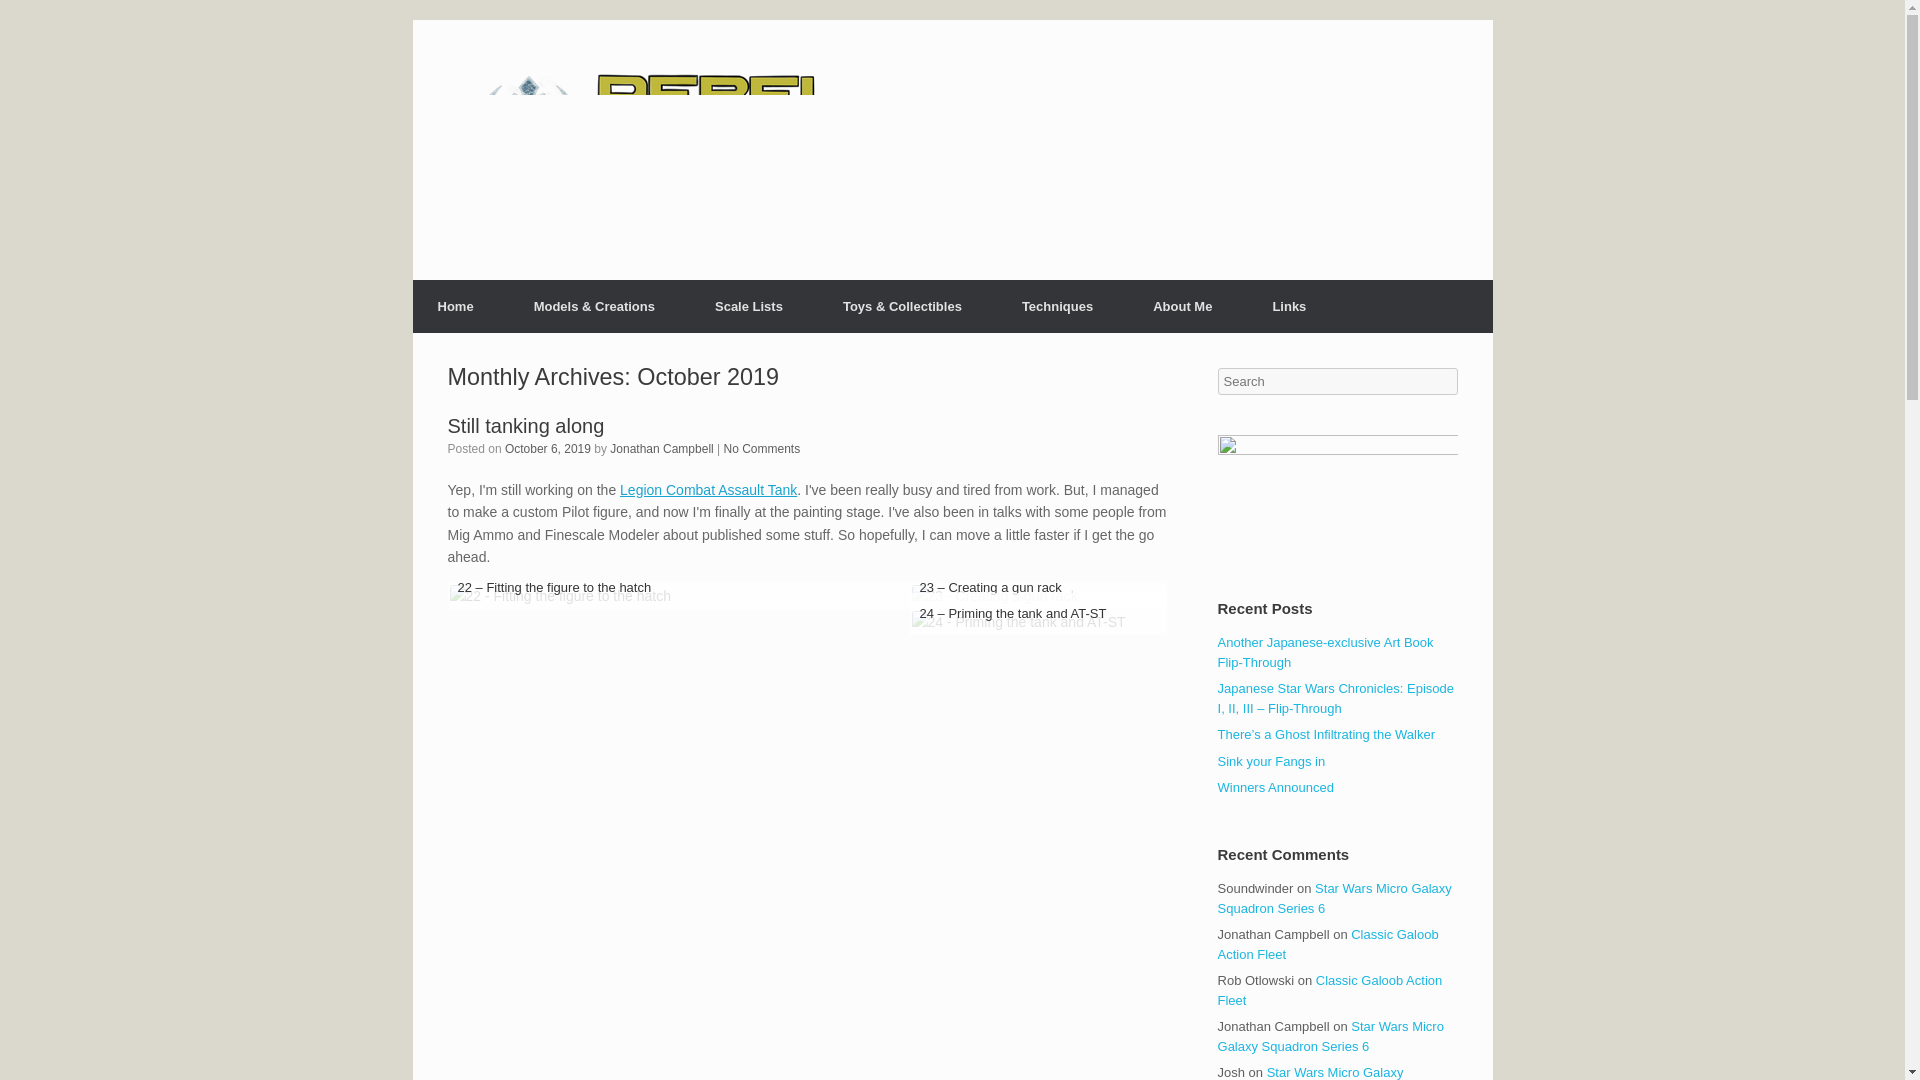 The width and height of the screenshot is (1920, 1080). I want to click on Rebel Scale, so click(726, 150).